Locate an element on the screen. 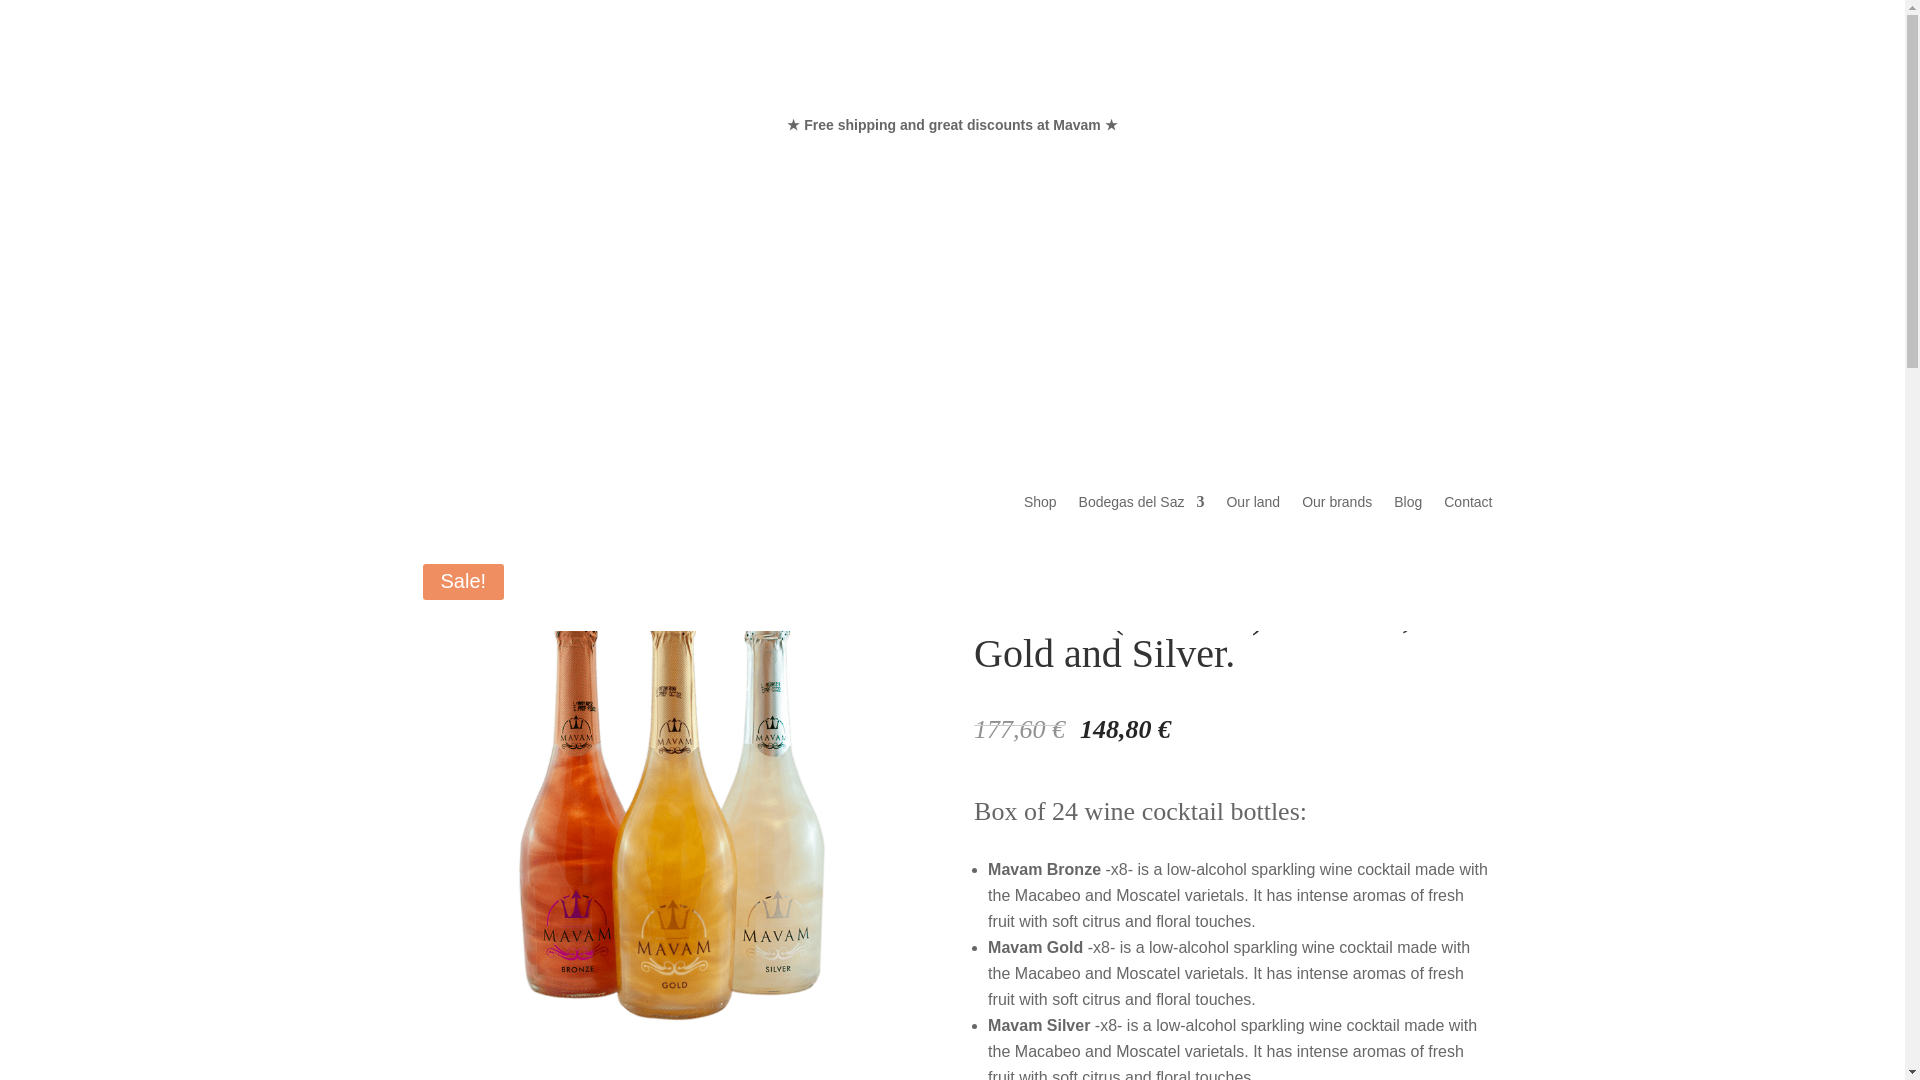  Our land is located at coordinates (1253, 506).